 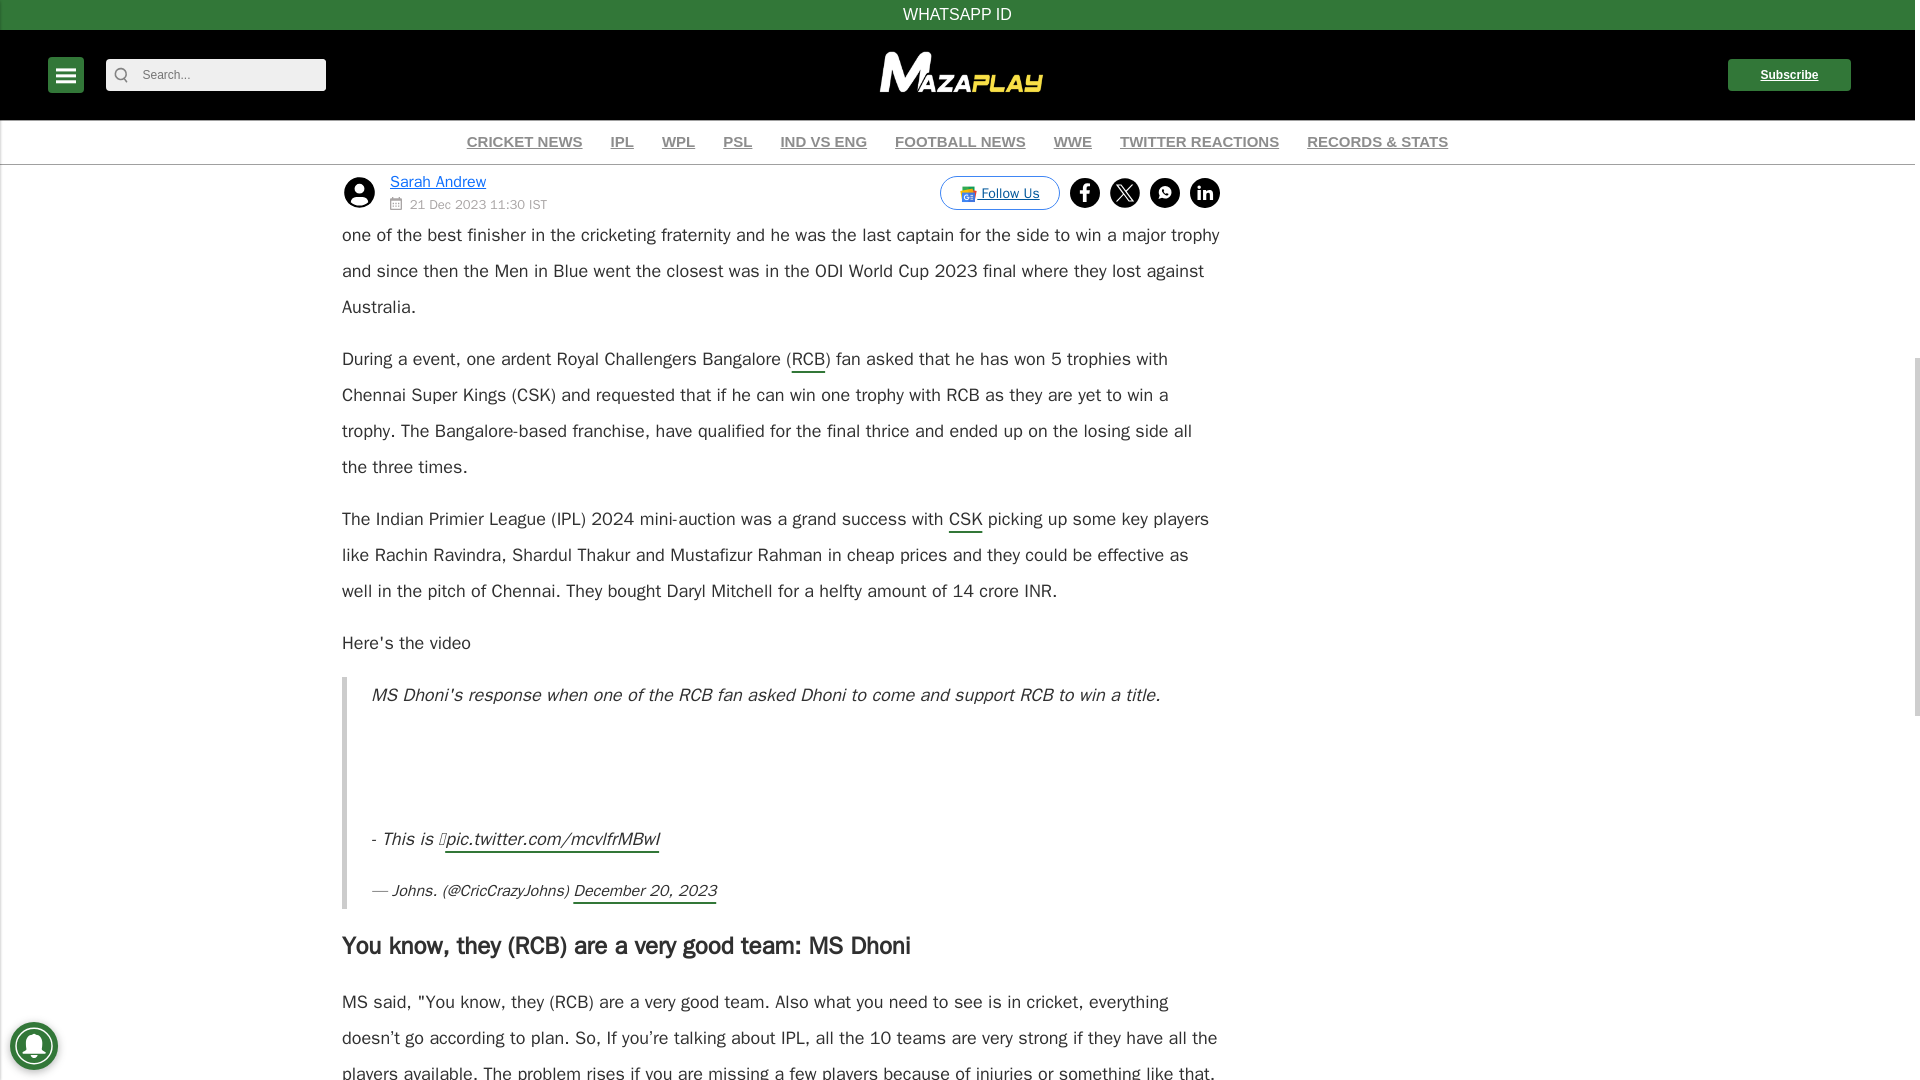 What do you see at coordinates (964, 518) in the screenshot?
I see `CSK` at bounding box center [964, 518].